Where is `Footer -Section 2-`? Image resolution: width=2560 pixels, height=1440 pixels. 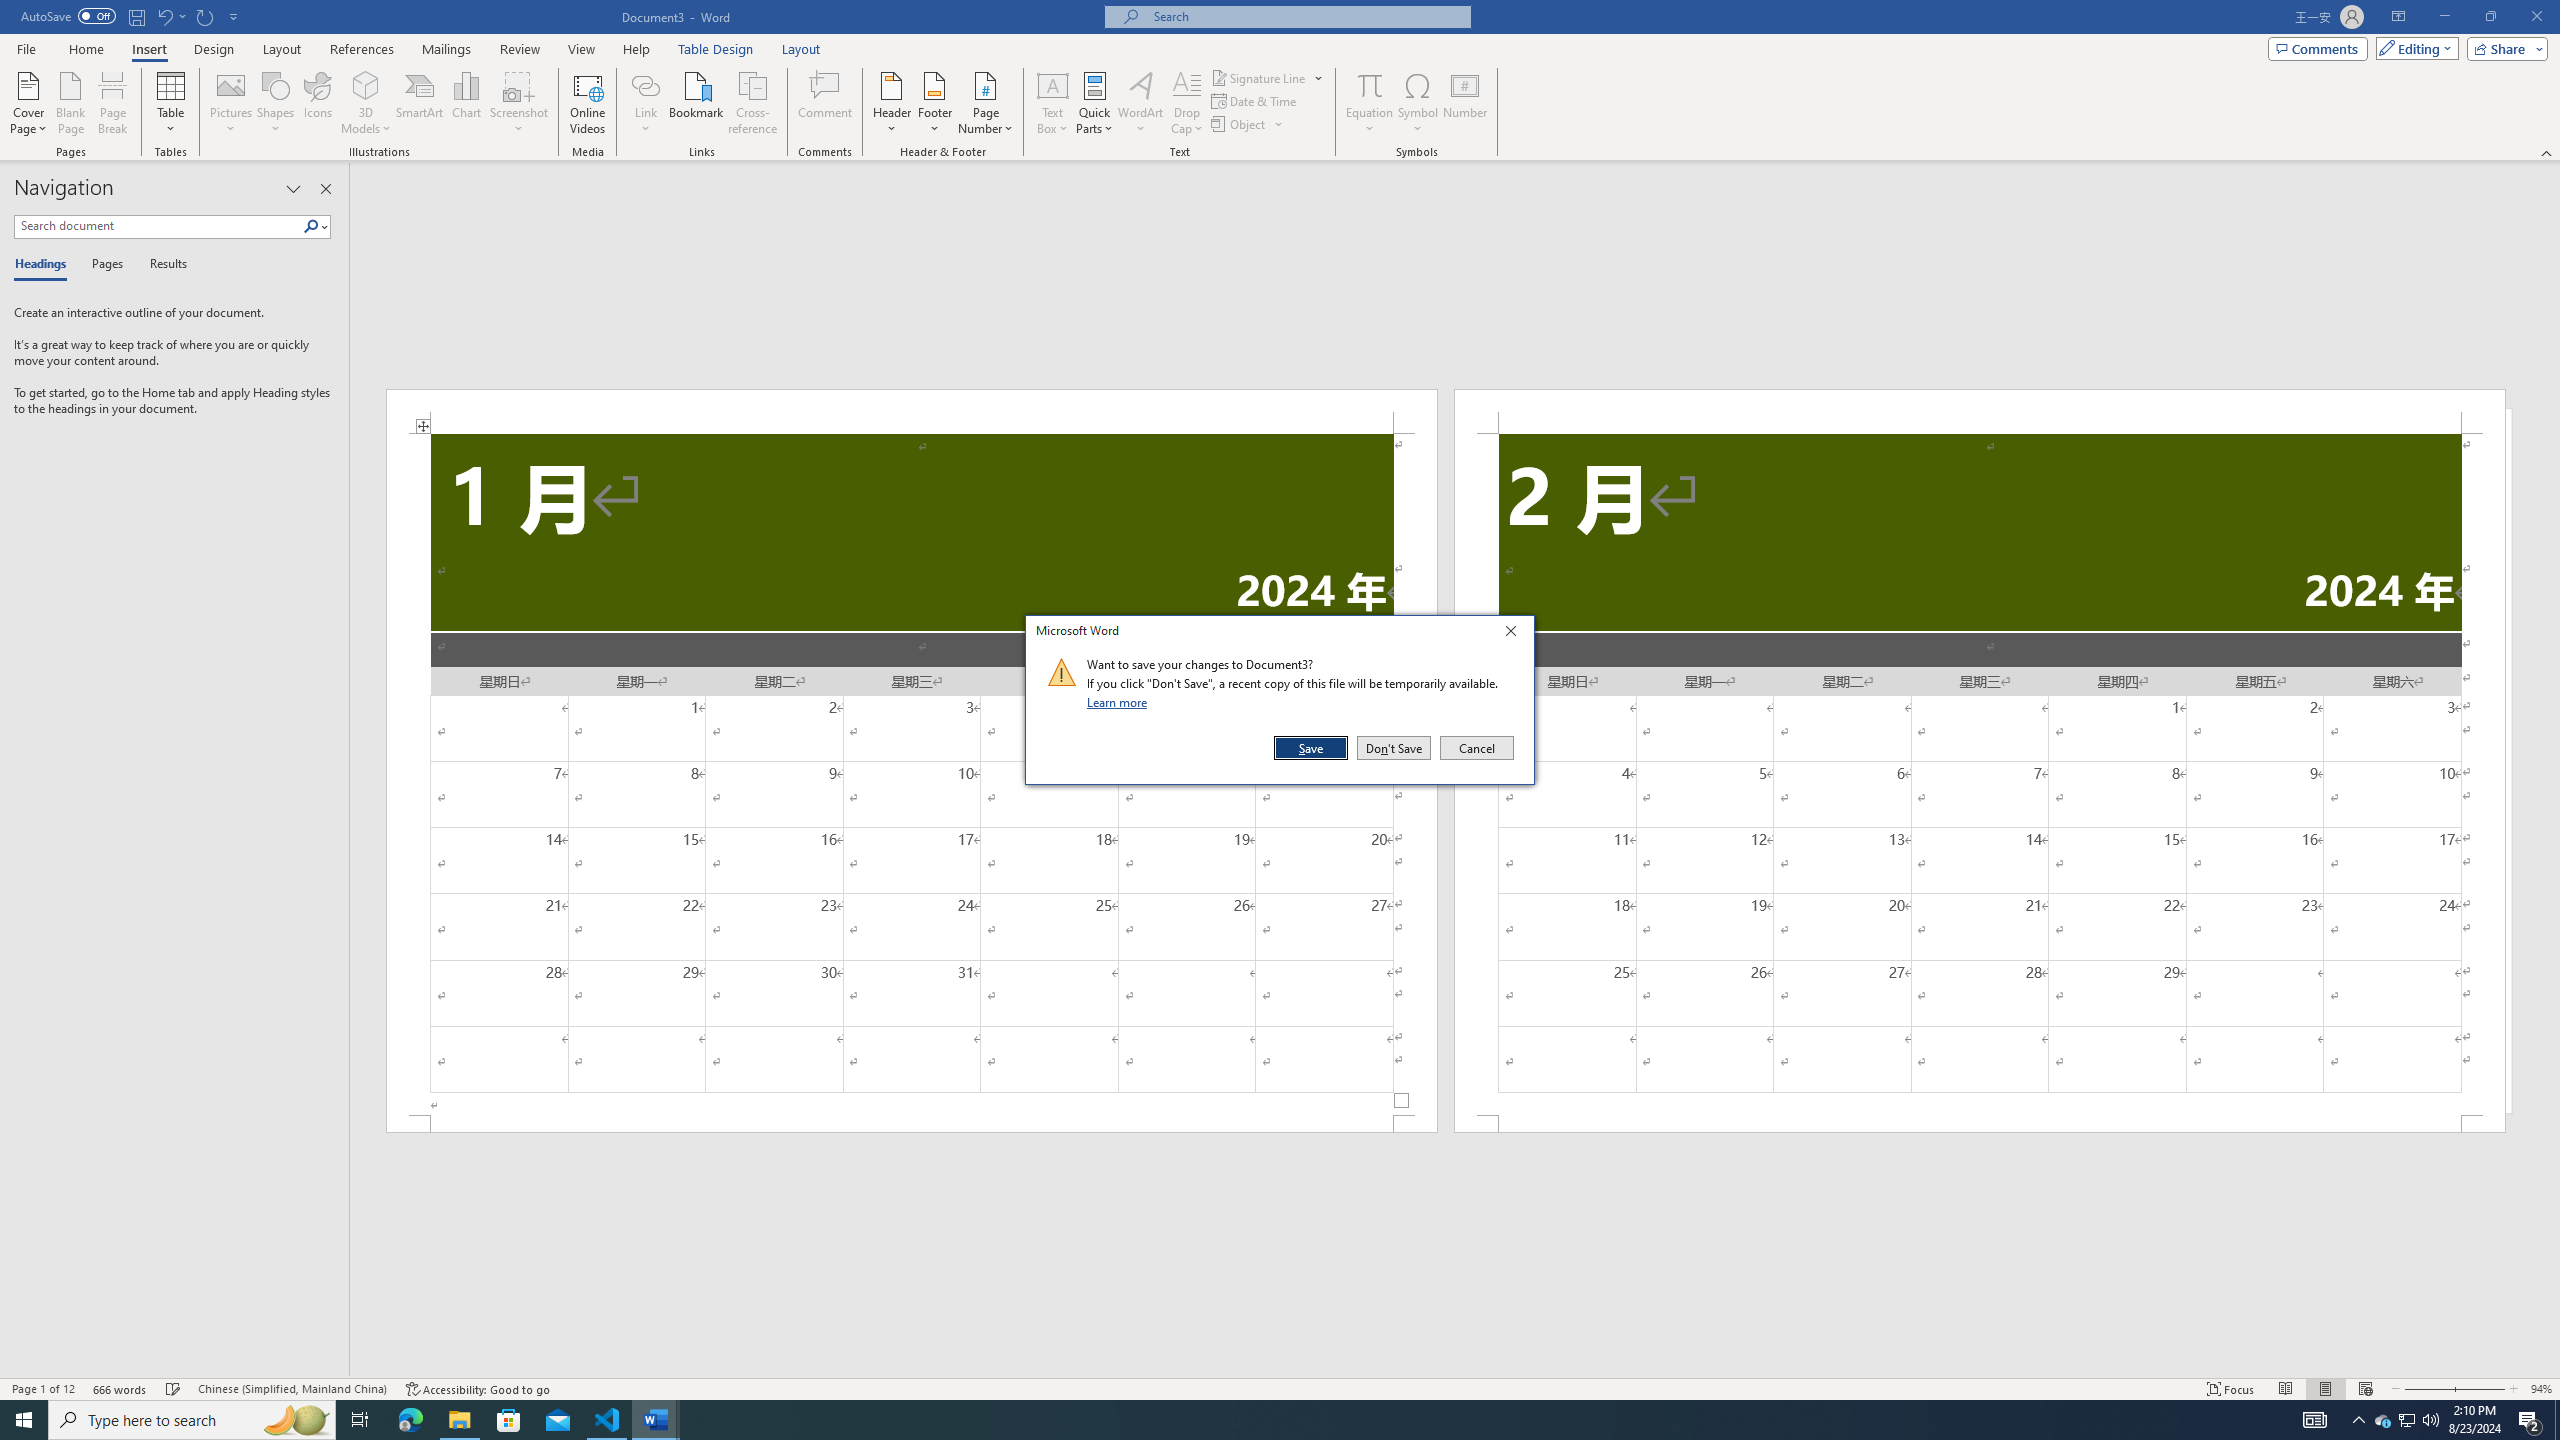
Footer -Section 2- is located at coordinates (1980, 1124).